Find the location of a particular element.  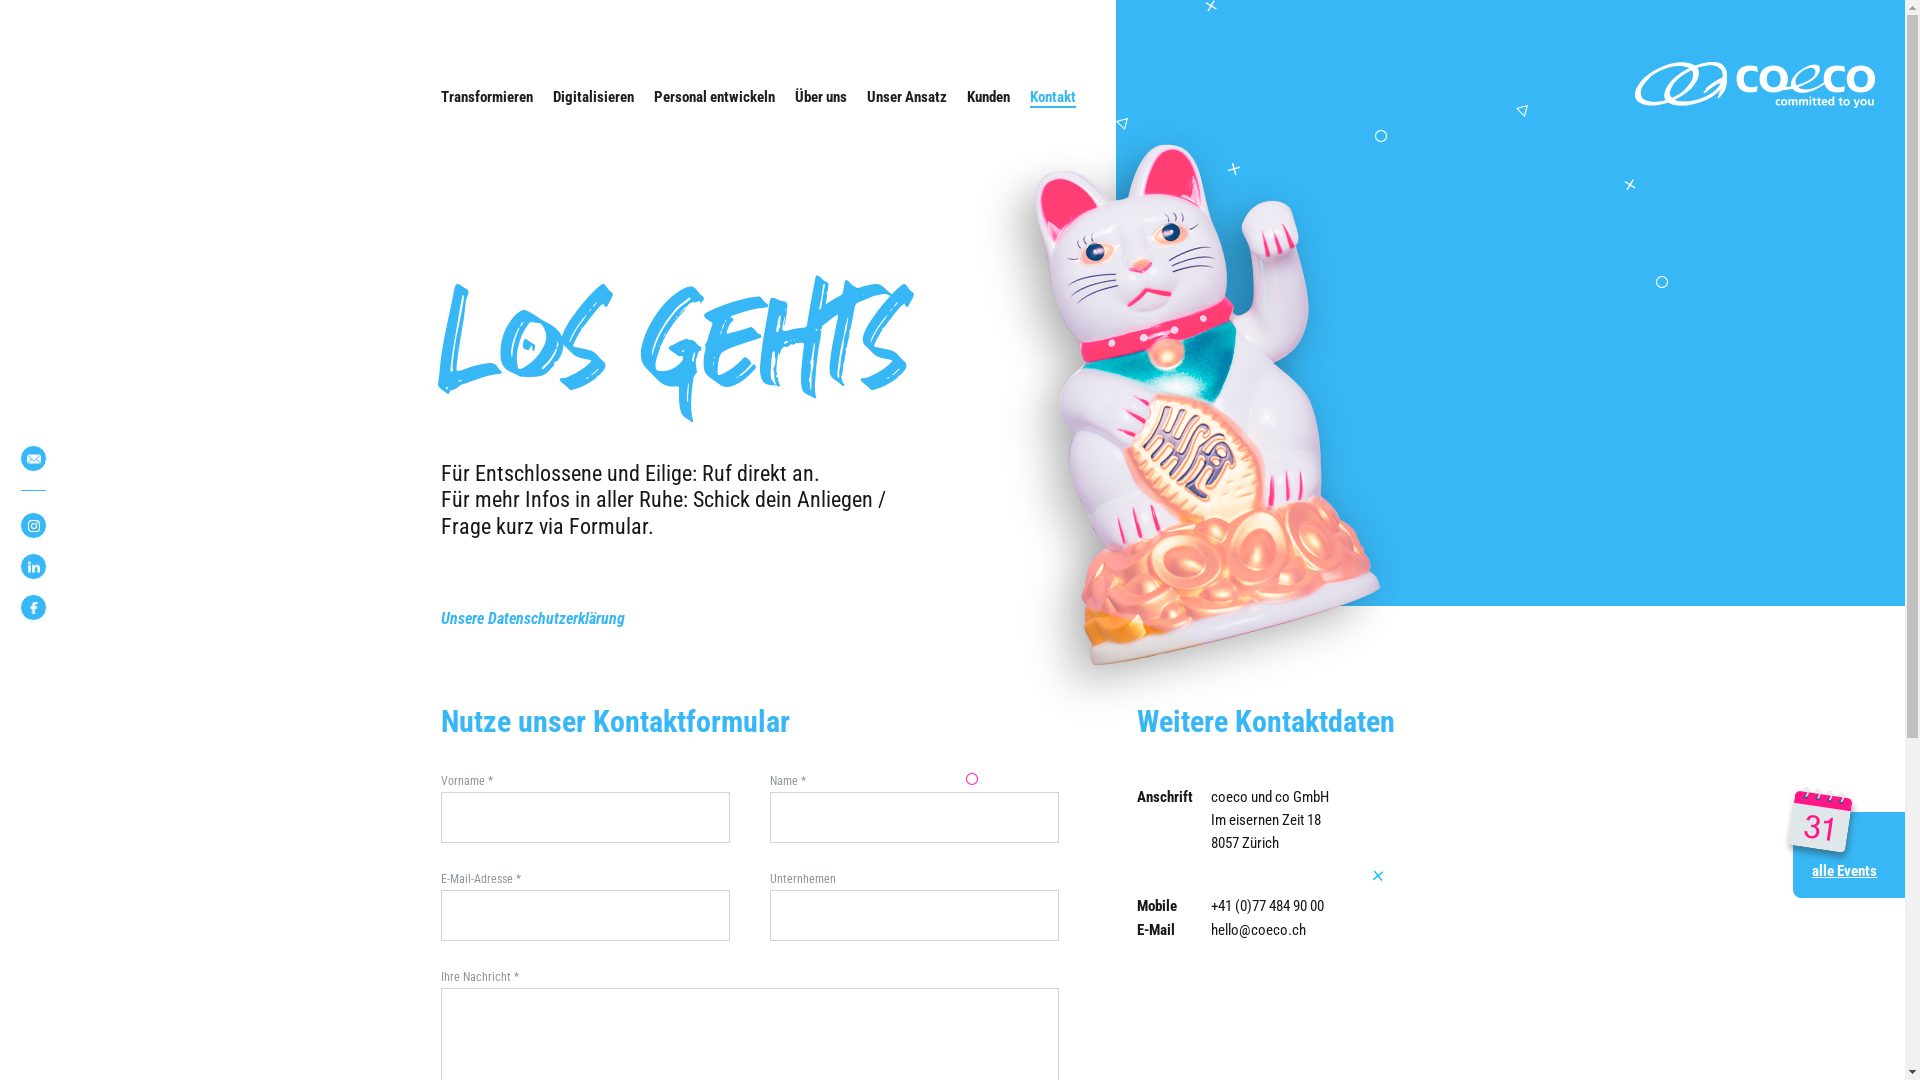

Digitalisieren is located at coordinates (592, 98).